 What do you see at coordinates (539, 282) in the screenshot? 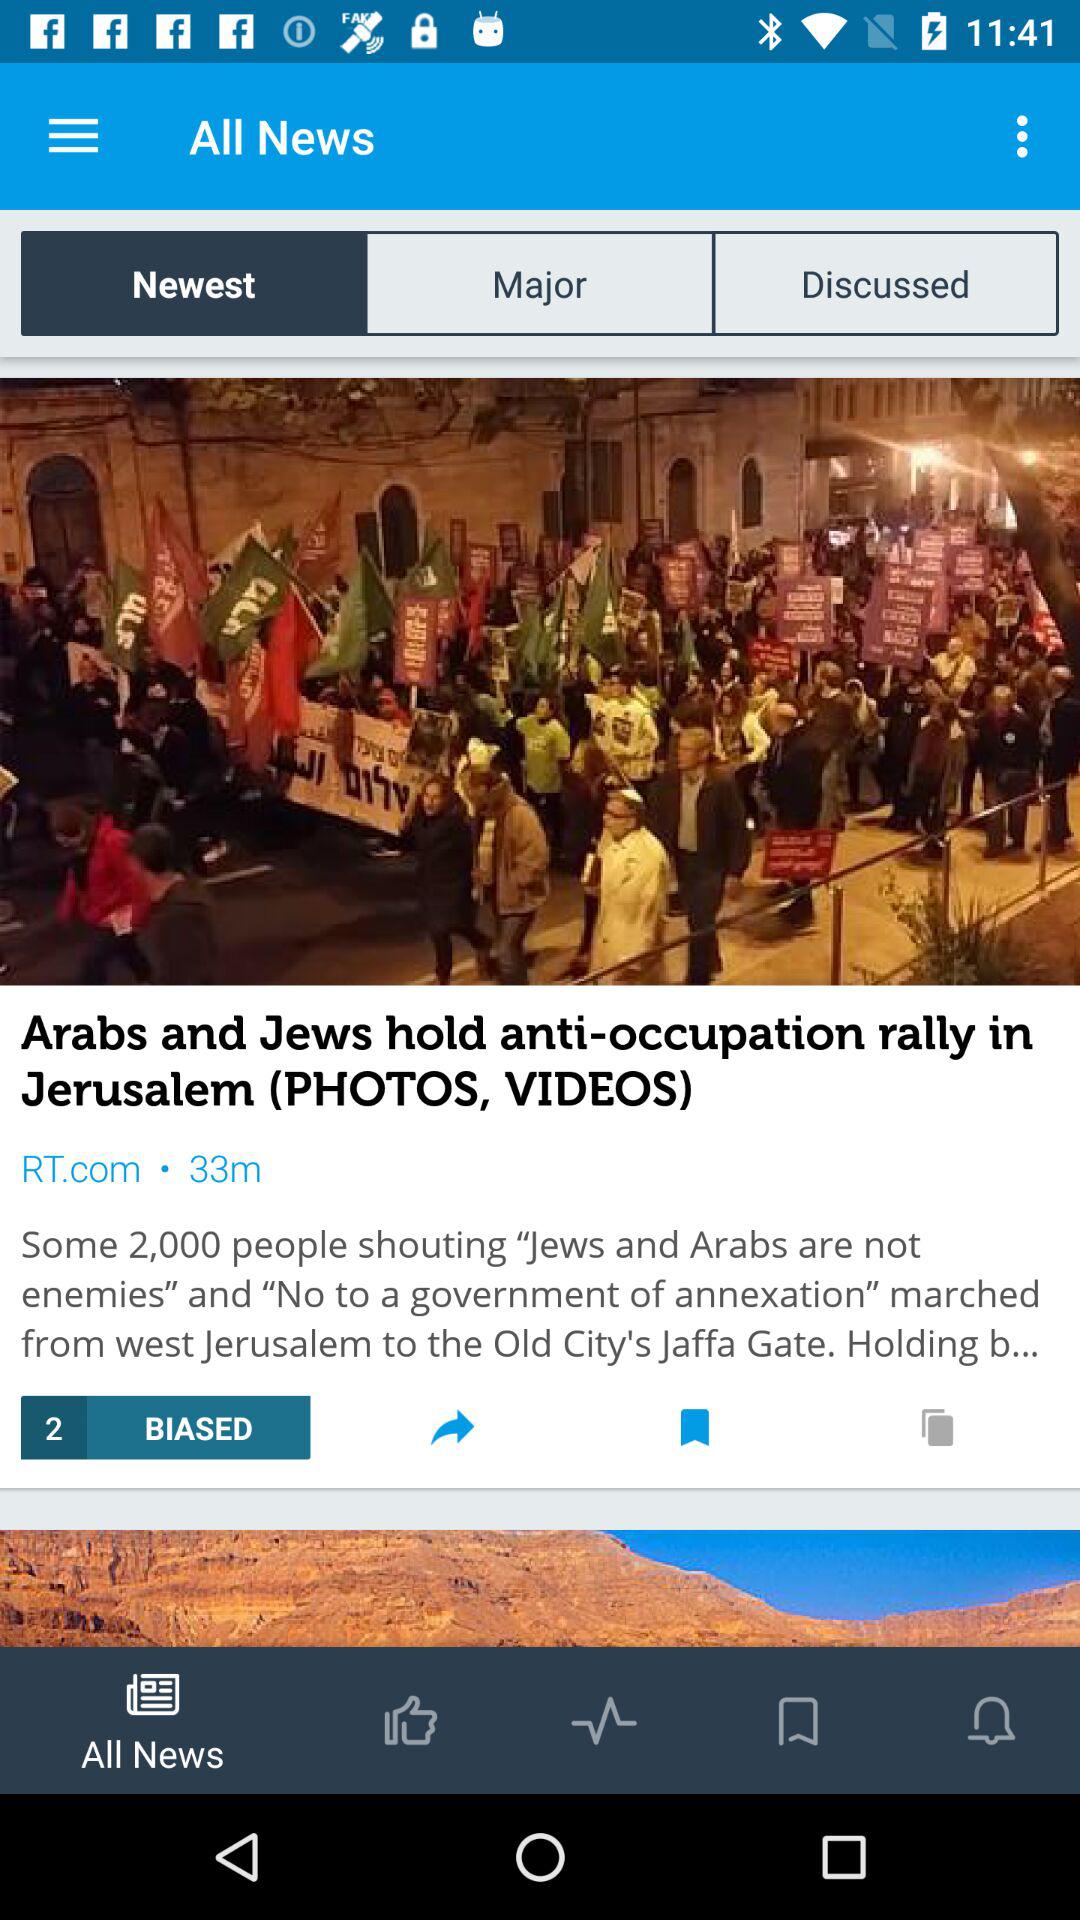
I see `jump until the major` at bounding box center [539, 282].